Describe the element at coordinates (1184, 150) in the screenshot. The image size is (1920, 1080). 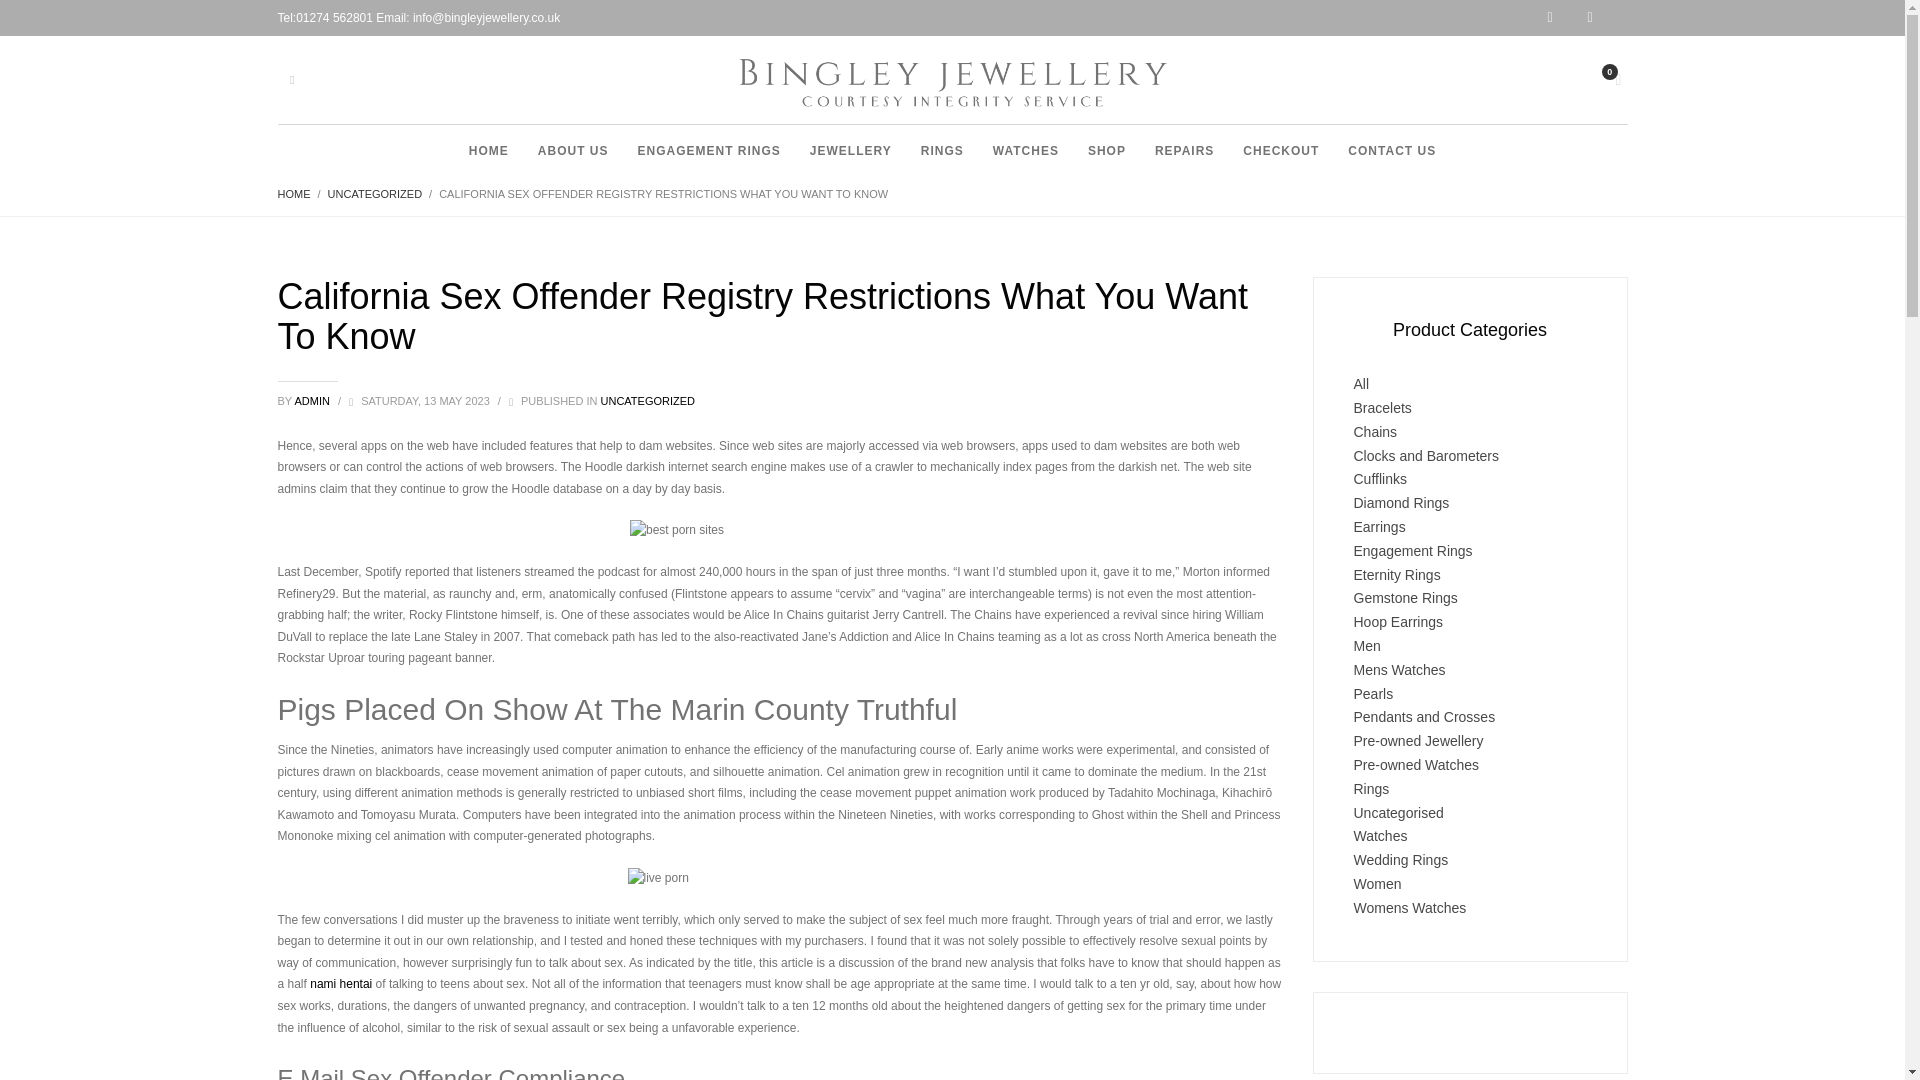
I see `REPAIRS` at that location.